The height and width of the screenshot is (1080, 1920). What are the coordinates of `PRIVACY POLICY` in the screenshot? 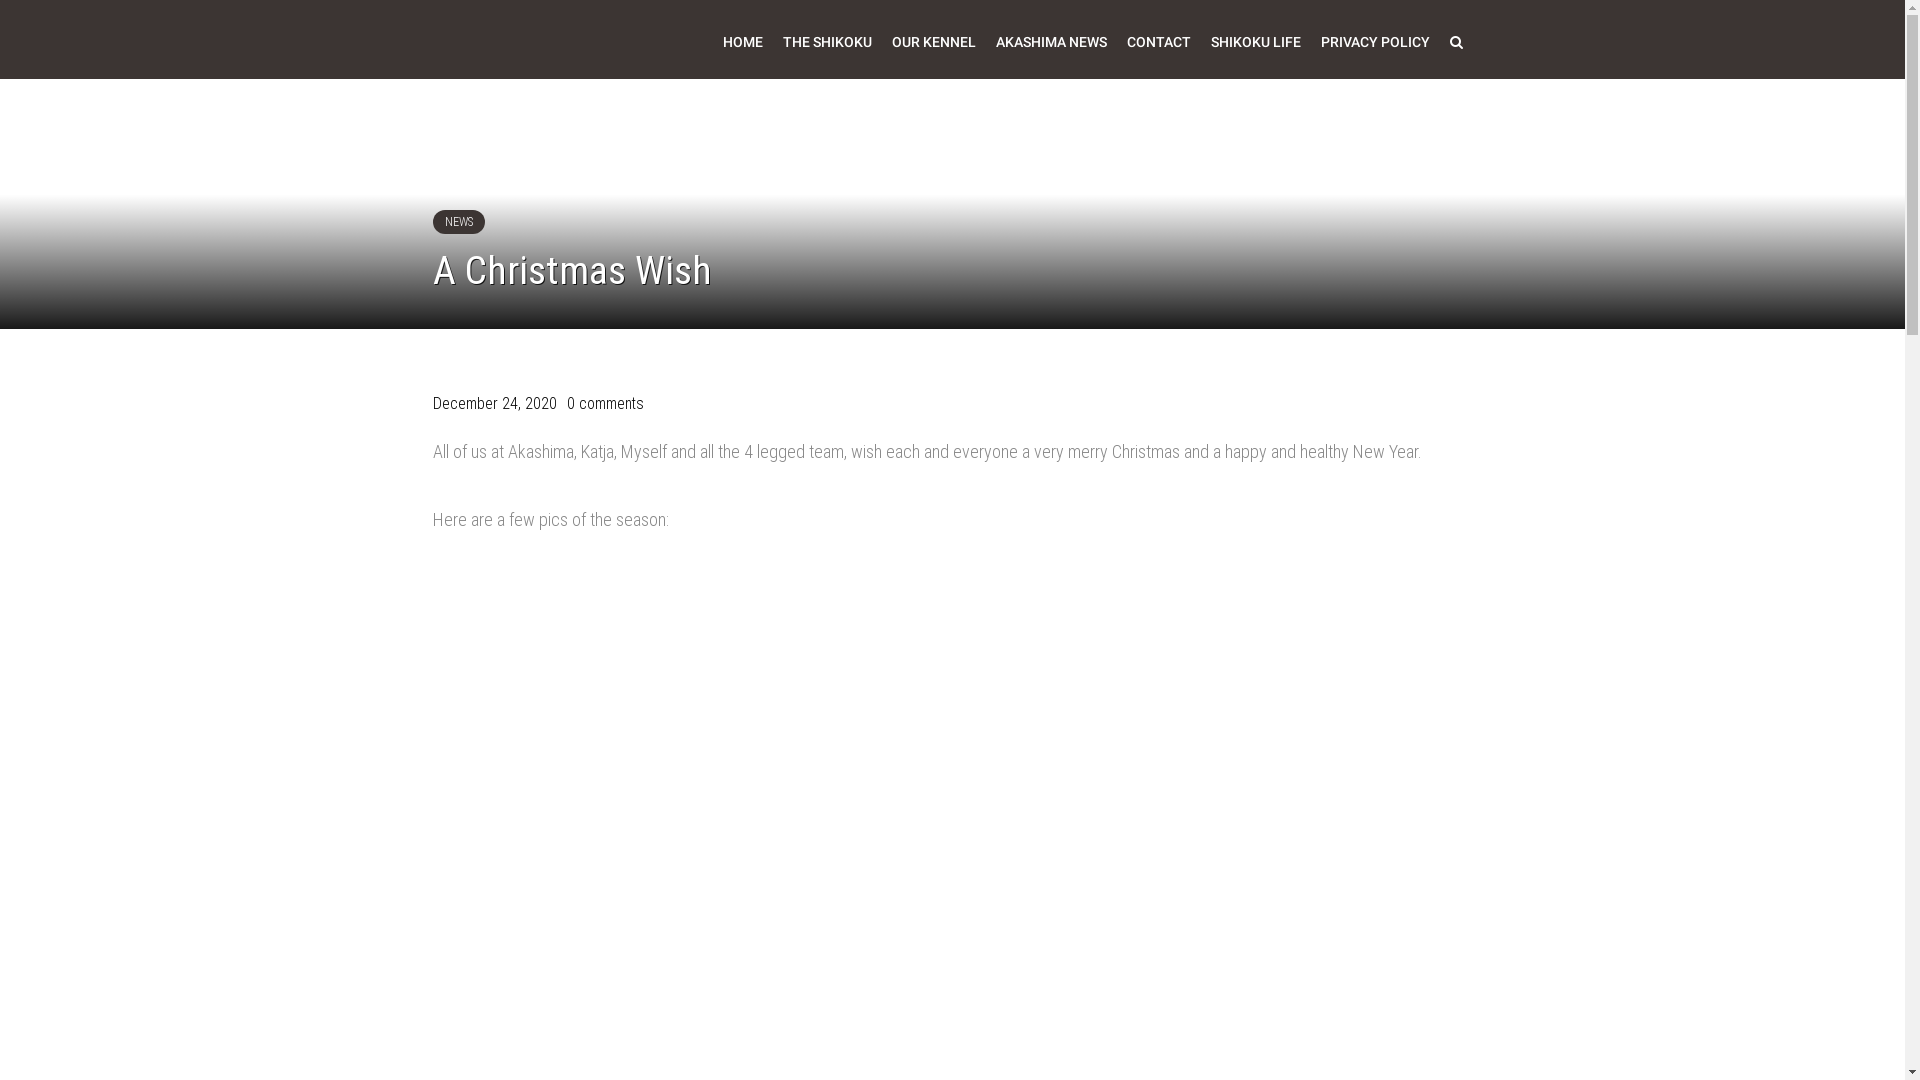 It's located at (1374, 42).